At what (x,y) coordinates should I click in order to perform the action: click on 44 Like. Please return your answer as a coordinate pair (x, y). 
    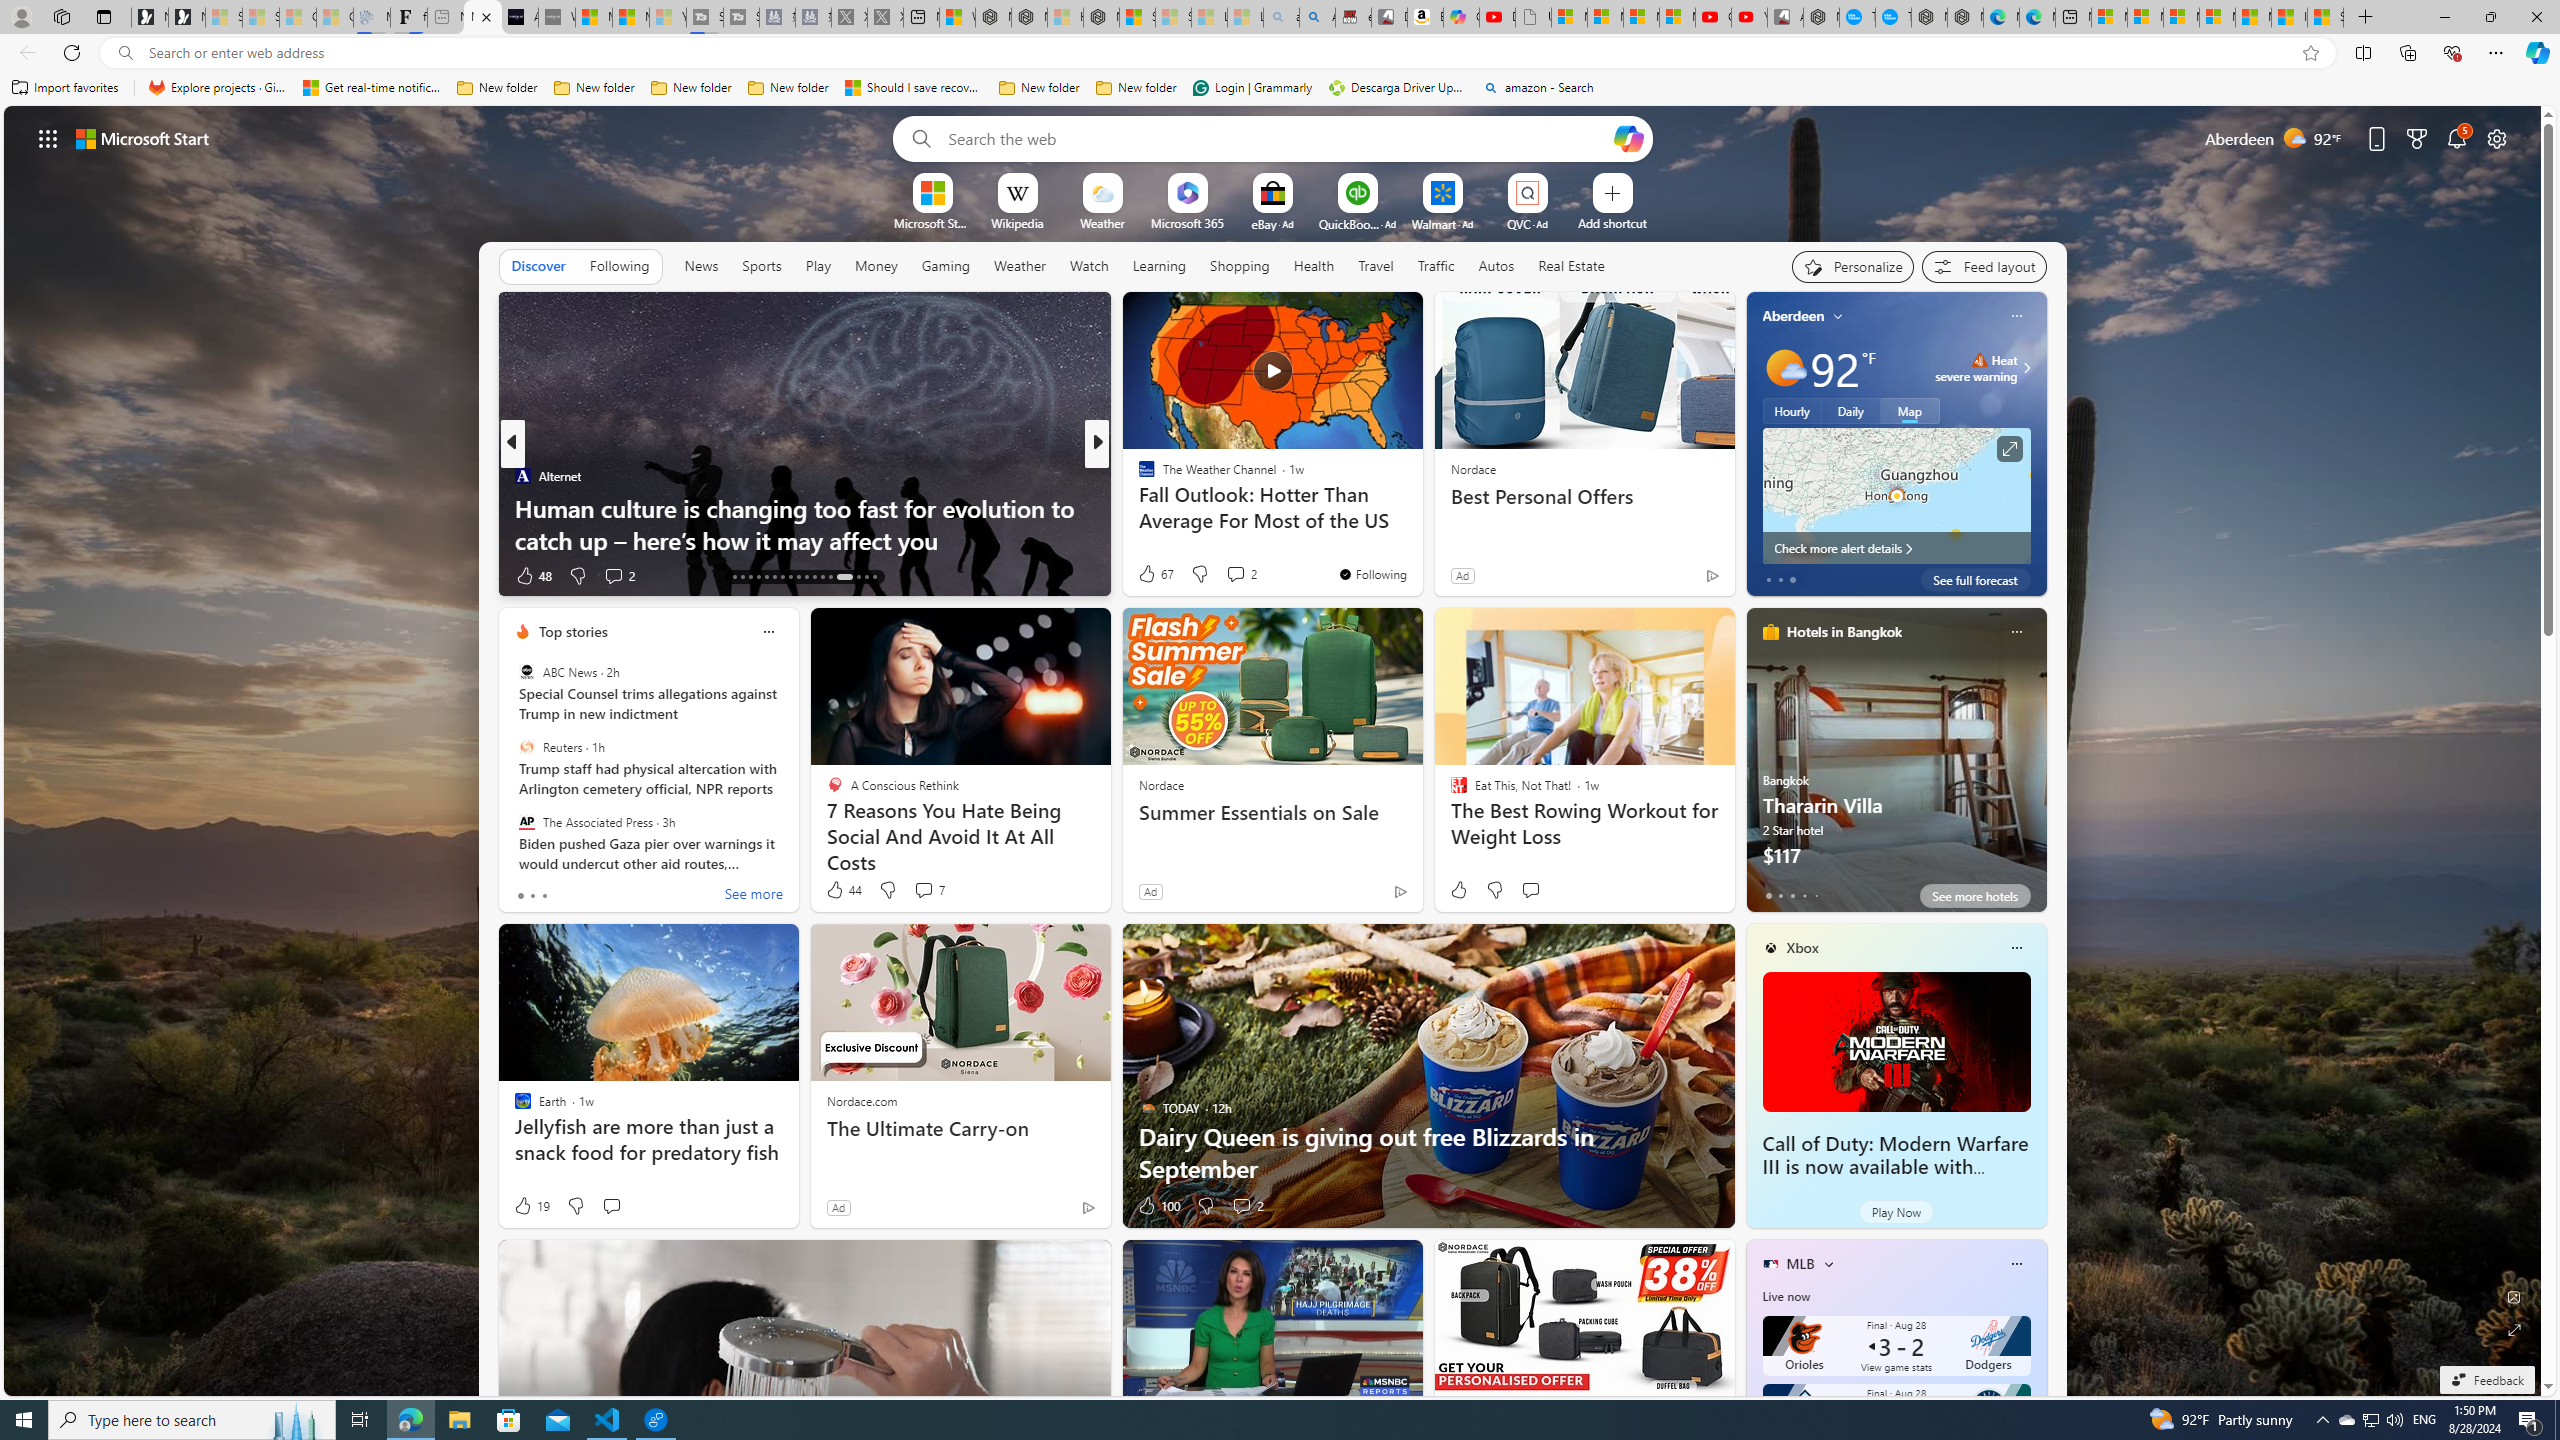
    Looking at the image, I should click on (843, 890).